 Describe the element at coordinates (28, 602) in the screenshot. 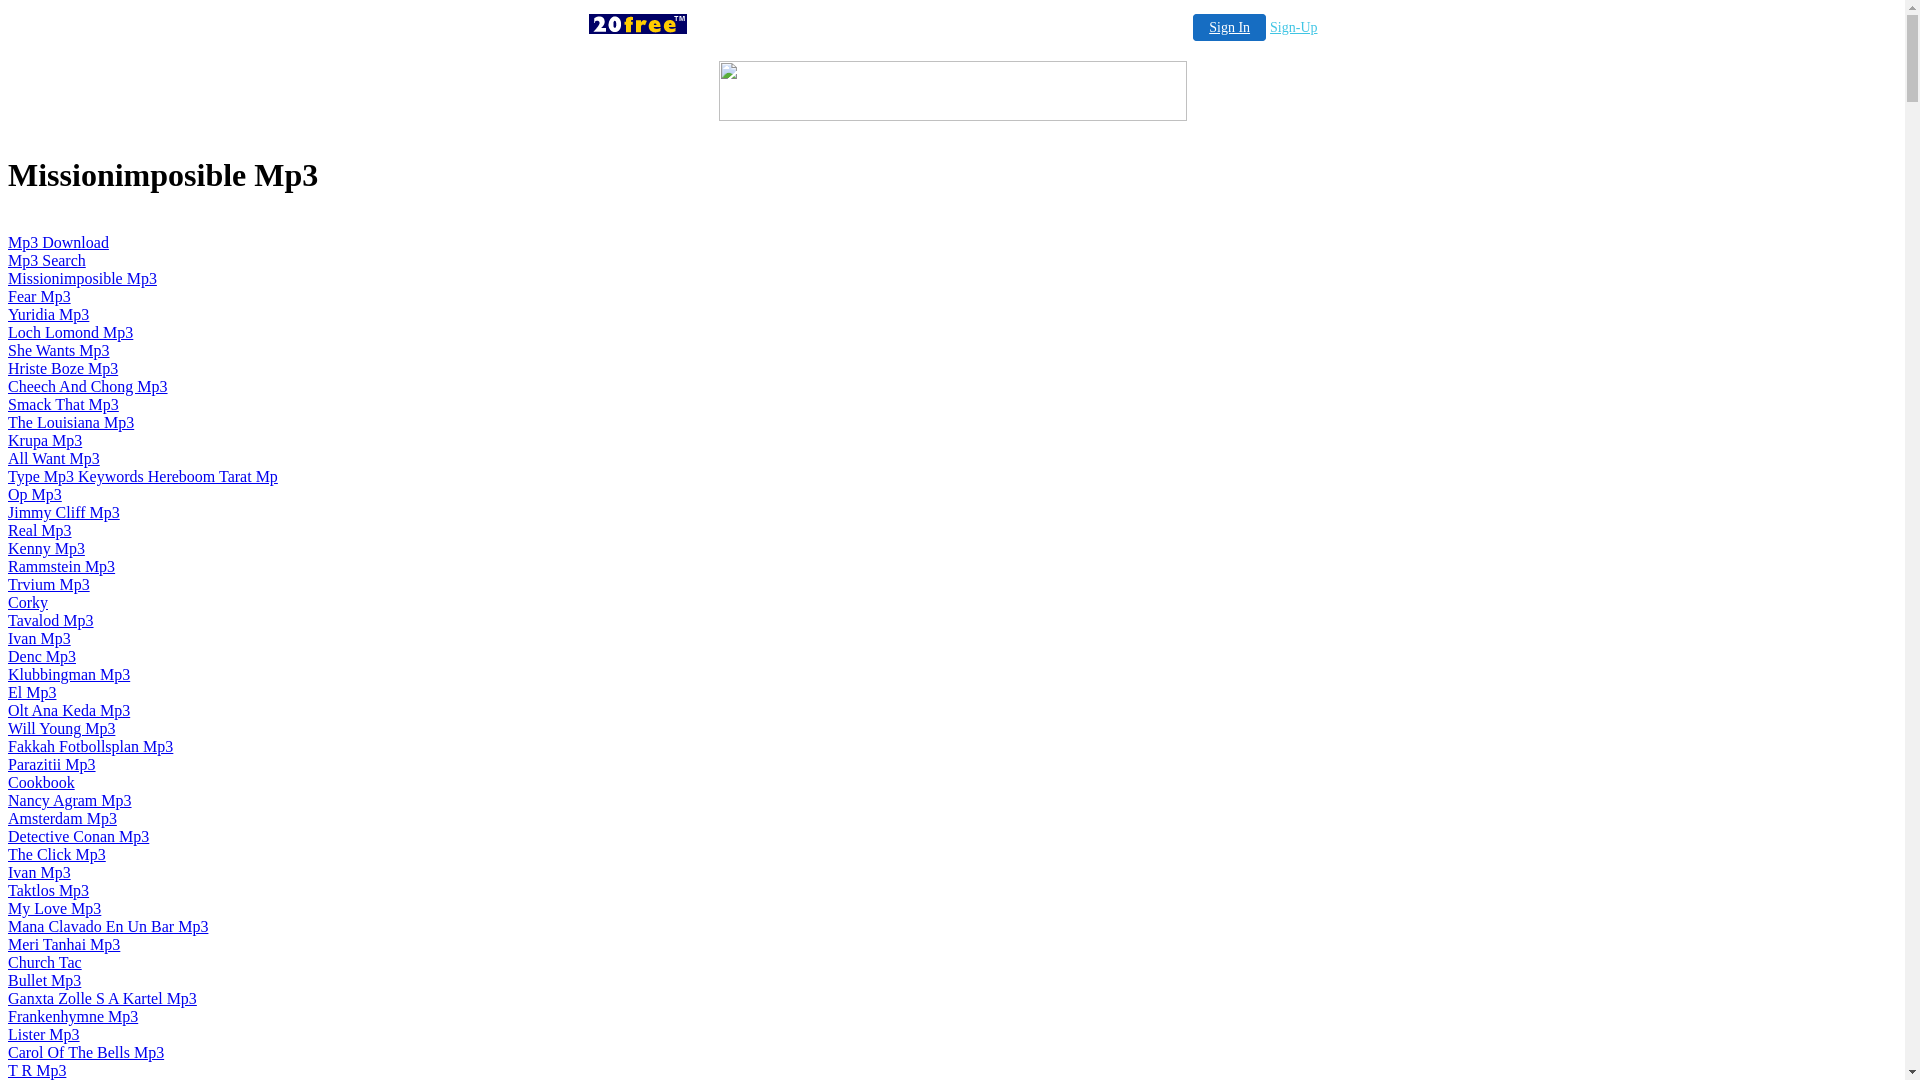

I see `Corky` at that location.